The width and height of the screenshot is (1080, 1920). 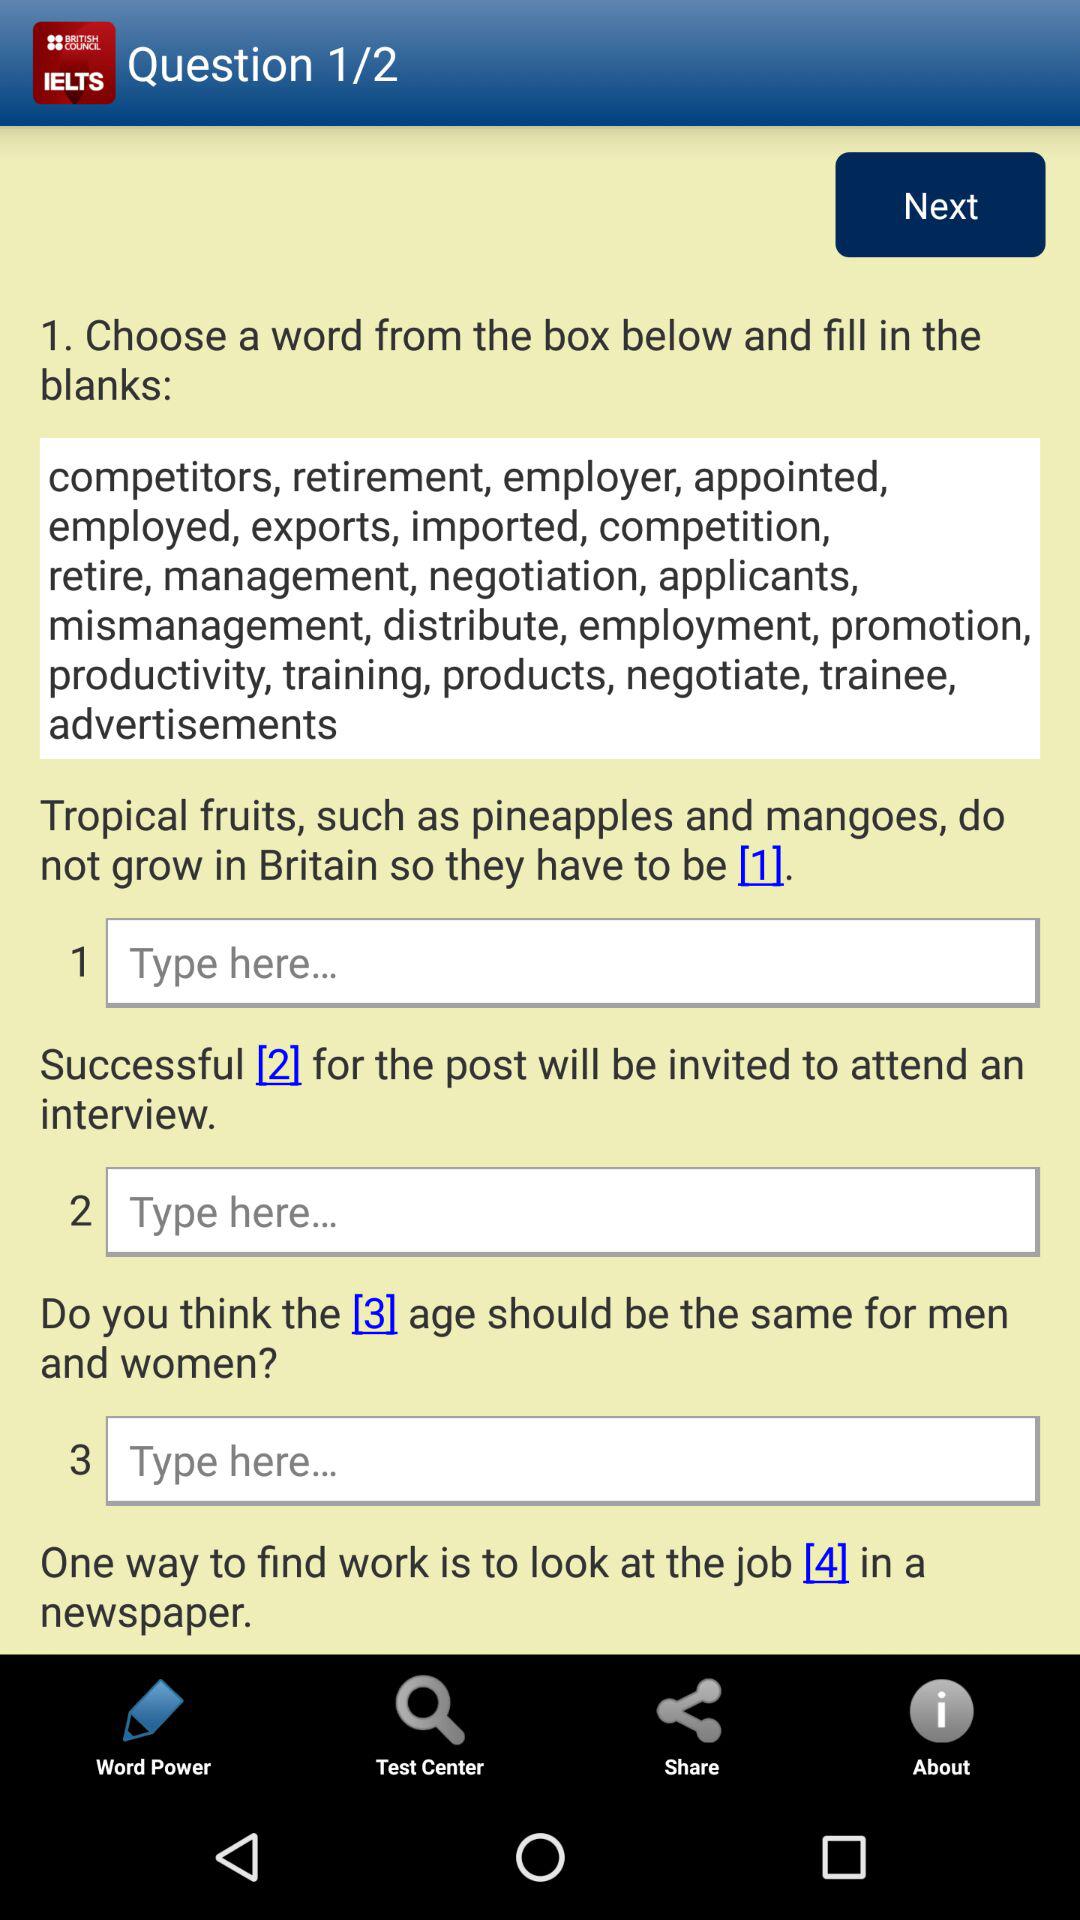 What do you see at coordinates (572, 961) in the screenshot?
I see `blank column` at bounding box center [572, 961].